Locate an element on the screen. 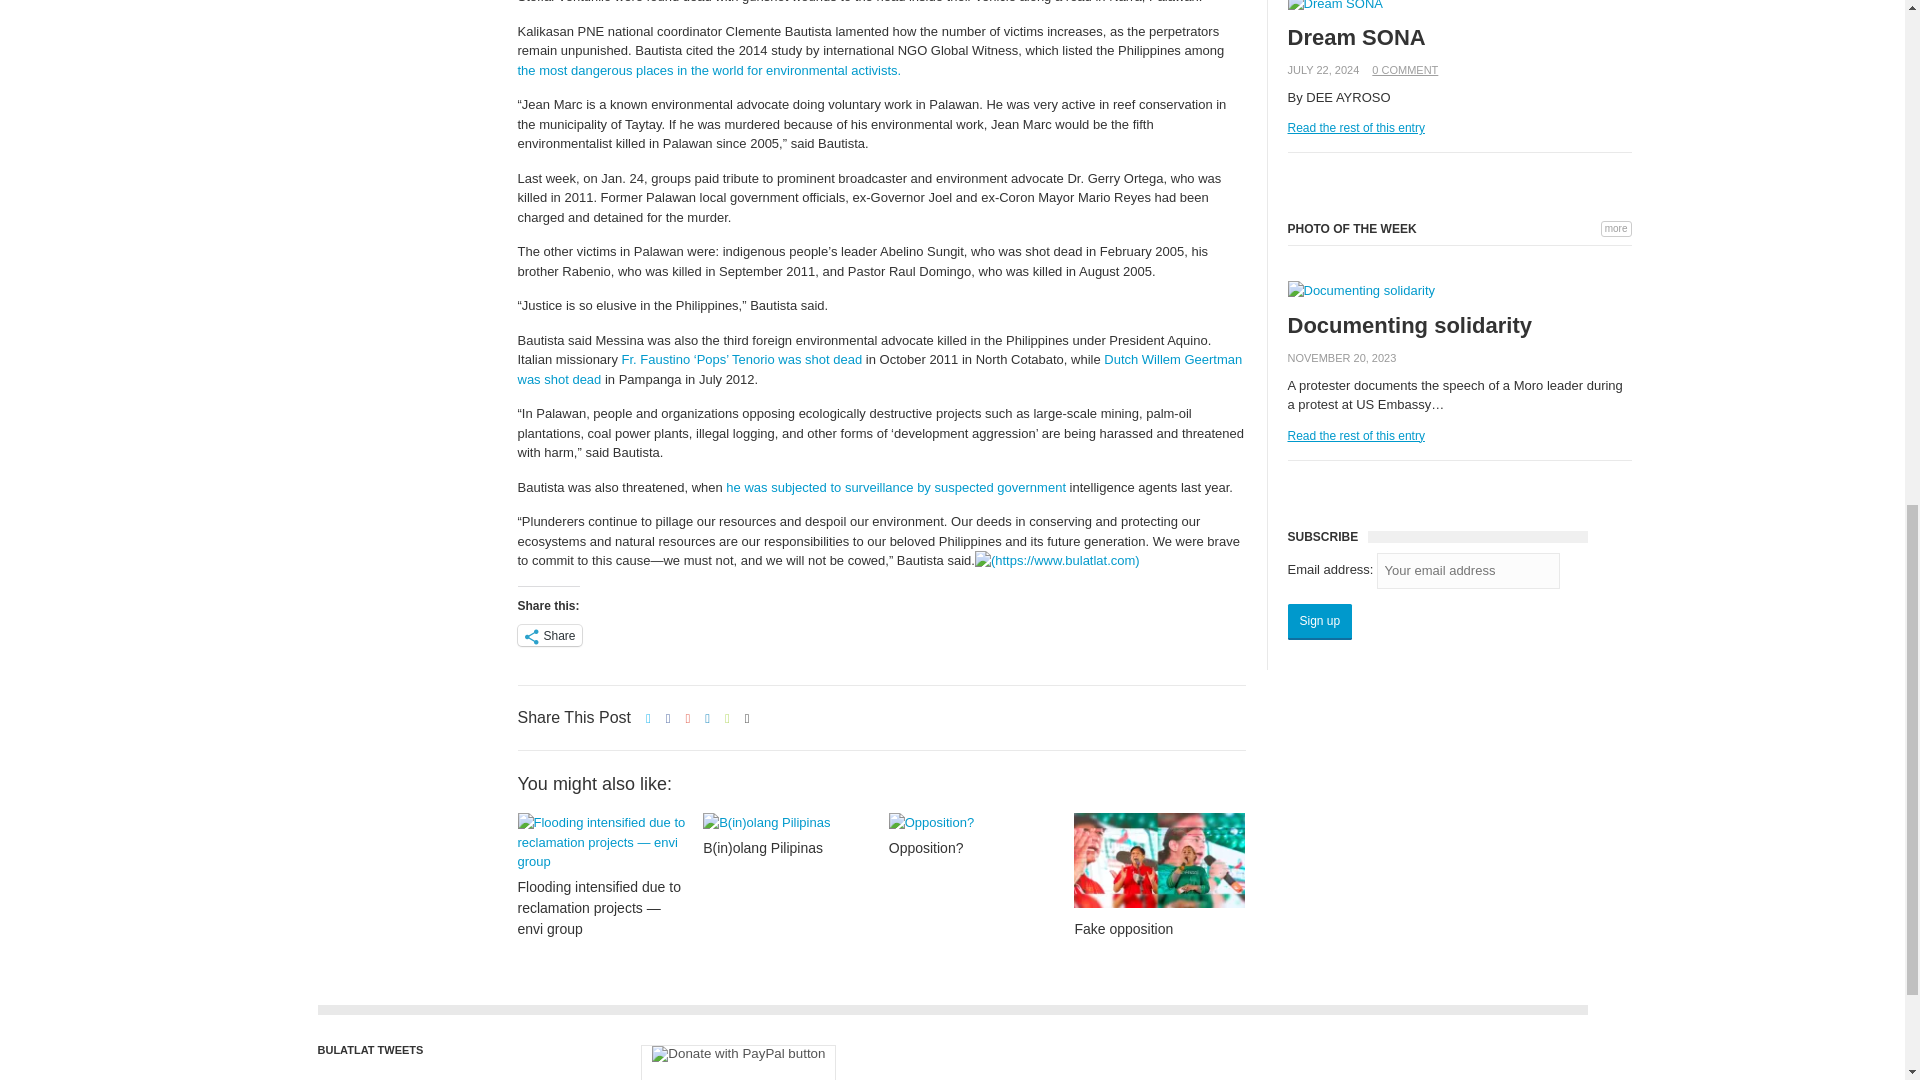  Sign up is located at coordinates (1320, 622).